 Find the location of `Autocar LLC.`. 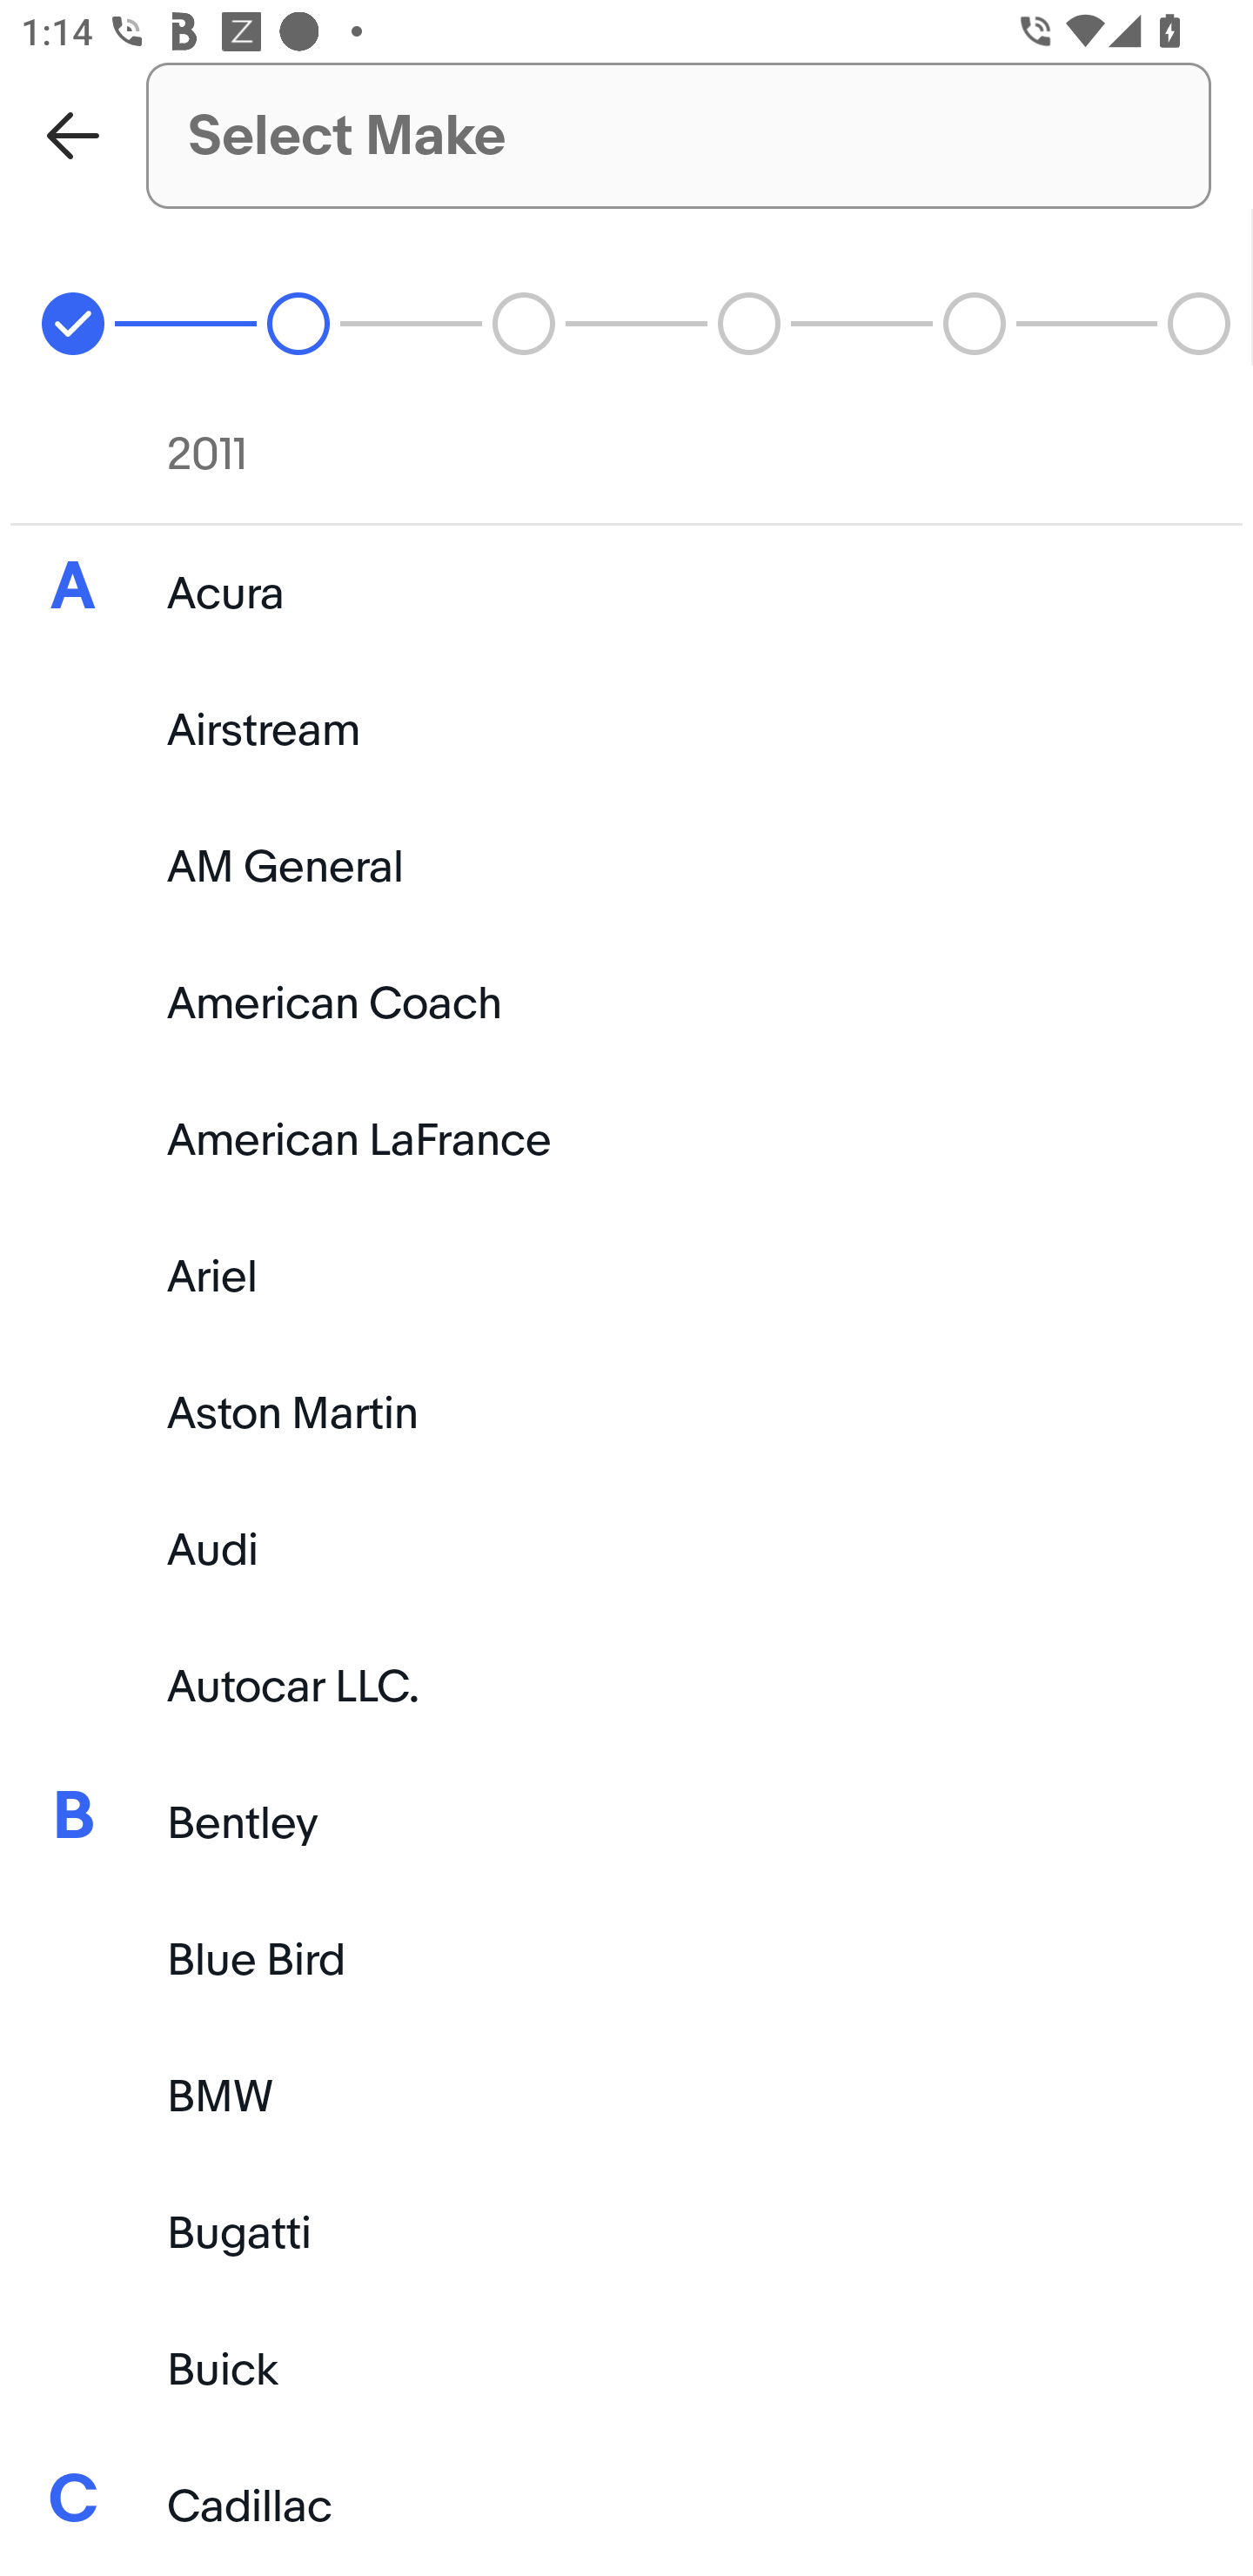

Autocar LLC. is located at coordinates (626, 1685).